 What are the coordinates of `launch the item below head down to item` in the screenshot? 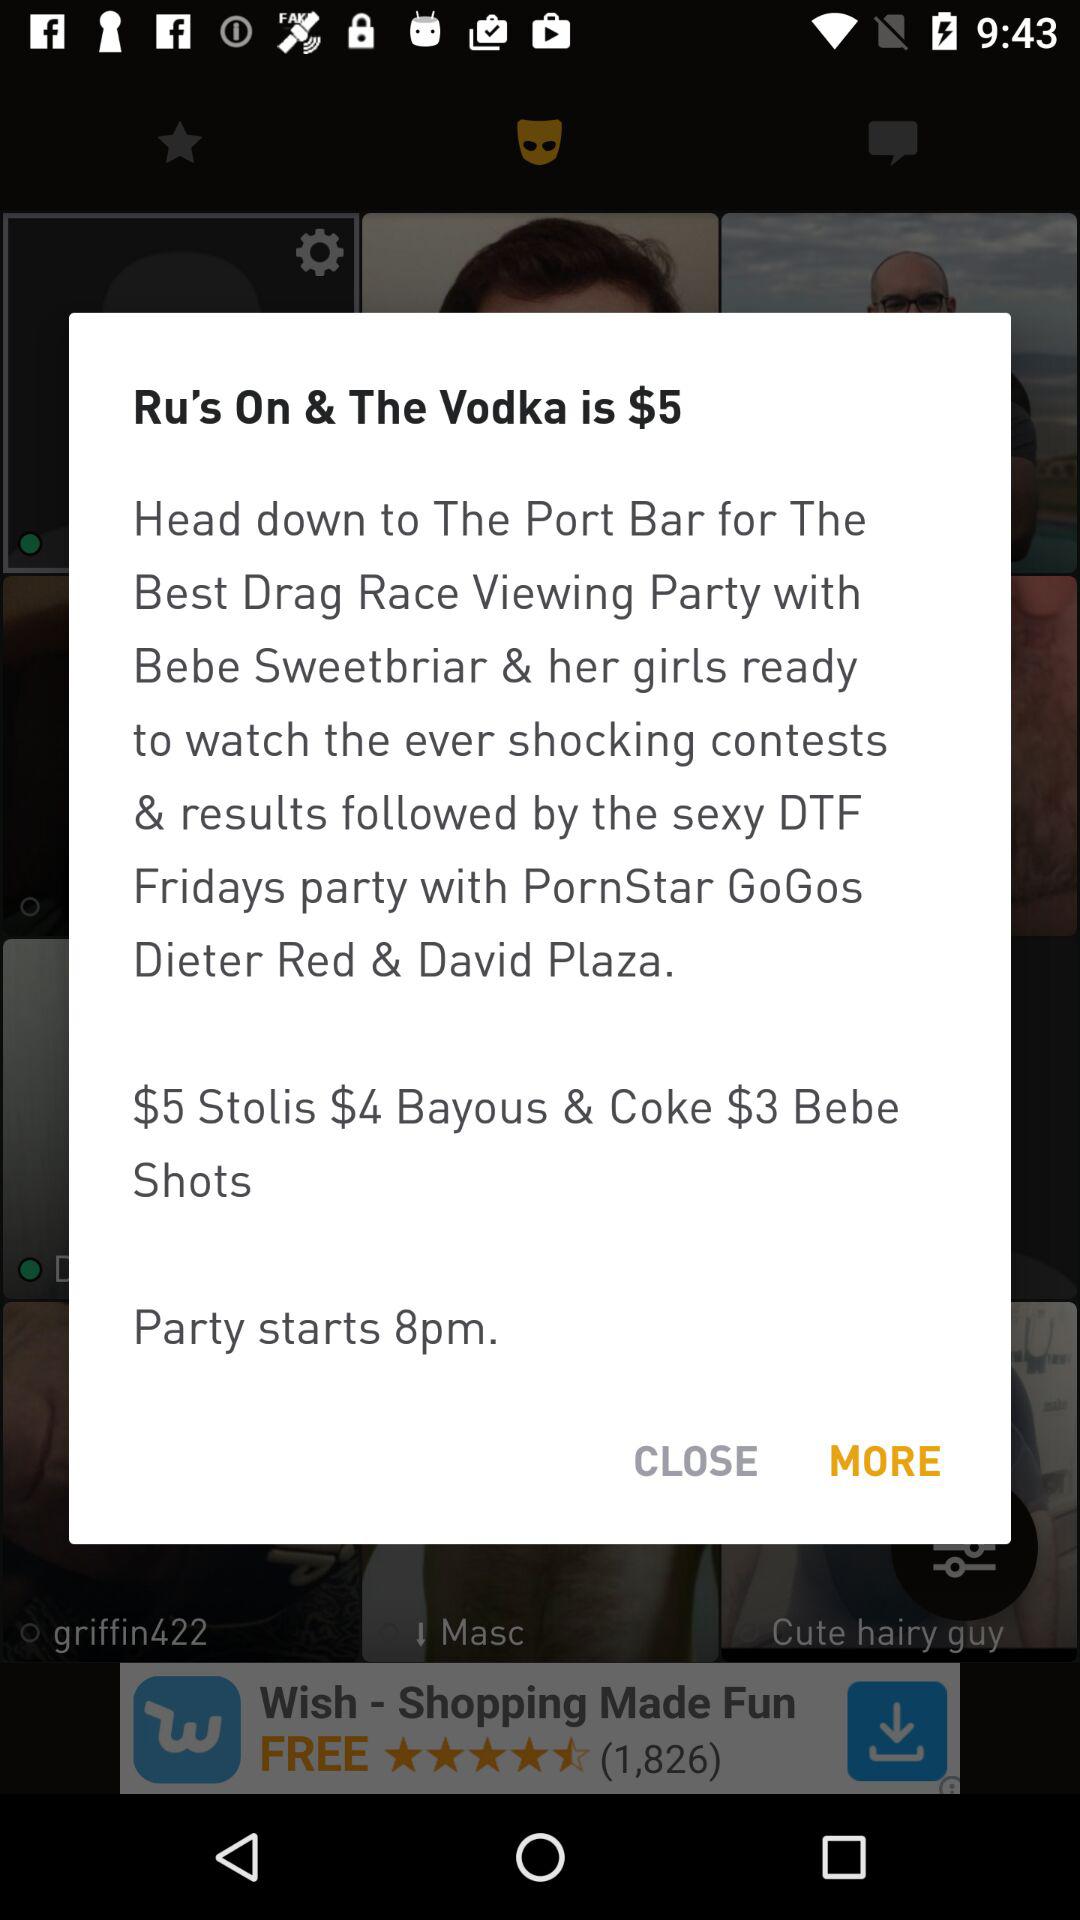 It's located at (696, 1460).